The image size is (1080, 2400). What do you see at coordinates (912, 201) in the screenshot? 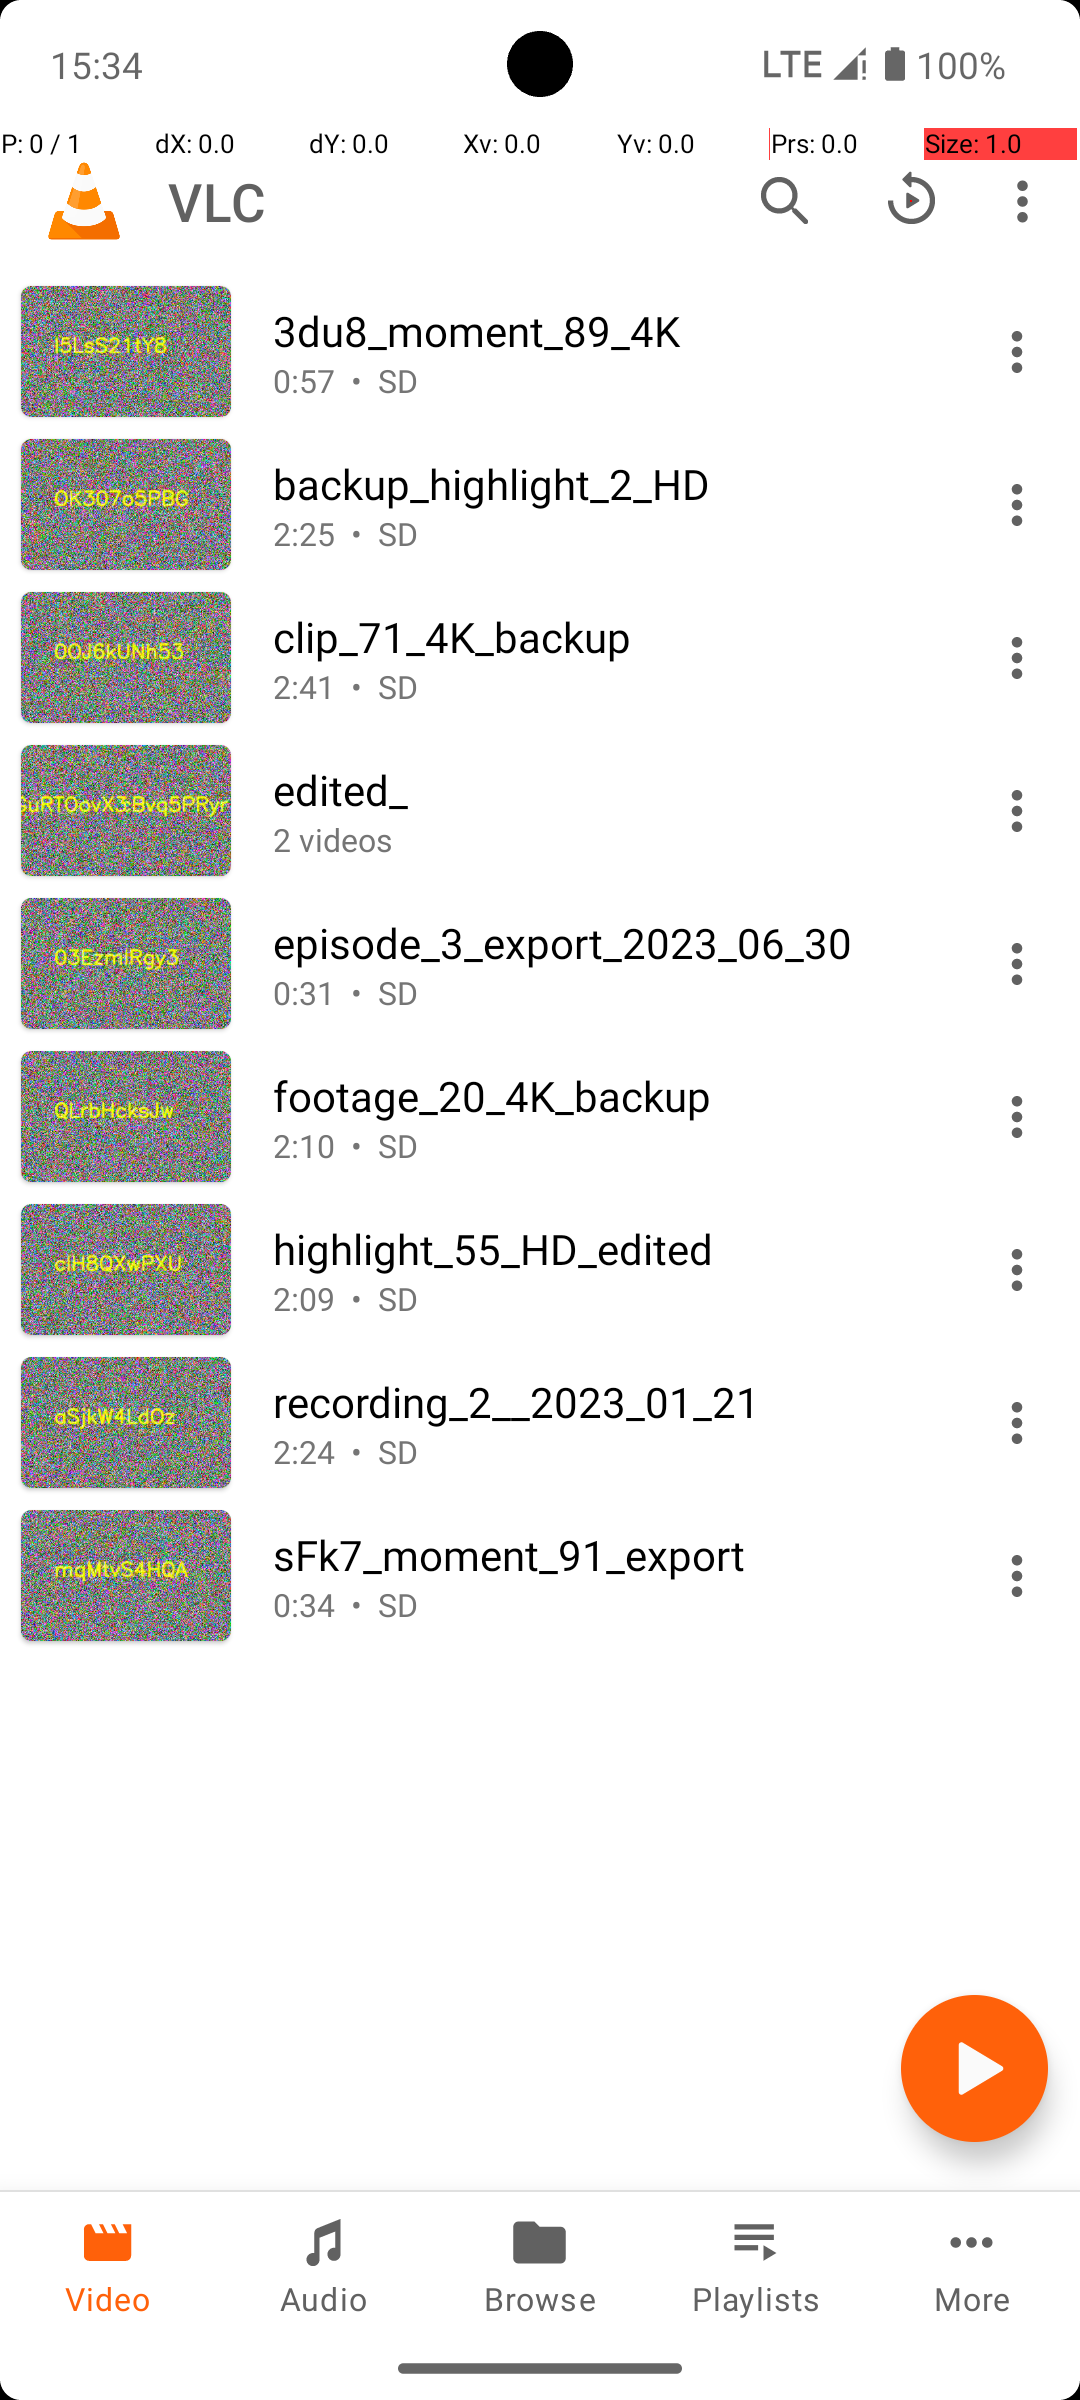
I see `Resume playback` at bounding box center [912, 201].